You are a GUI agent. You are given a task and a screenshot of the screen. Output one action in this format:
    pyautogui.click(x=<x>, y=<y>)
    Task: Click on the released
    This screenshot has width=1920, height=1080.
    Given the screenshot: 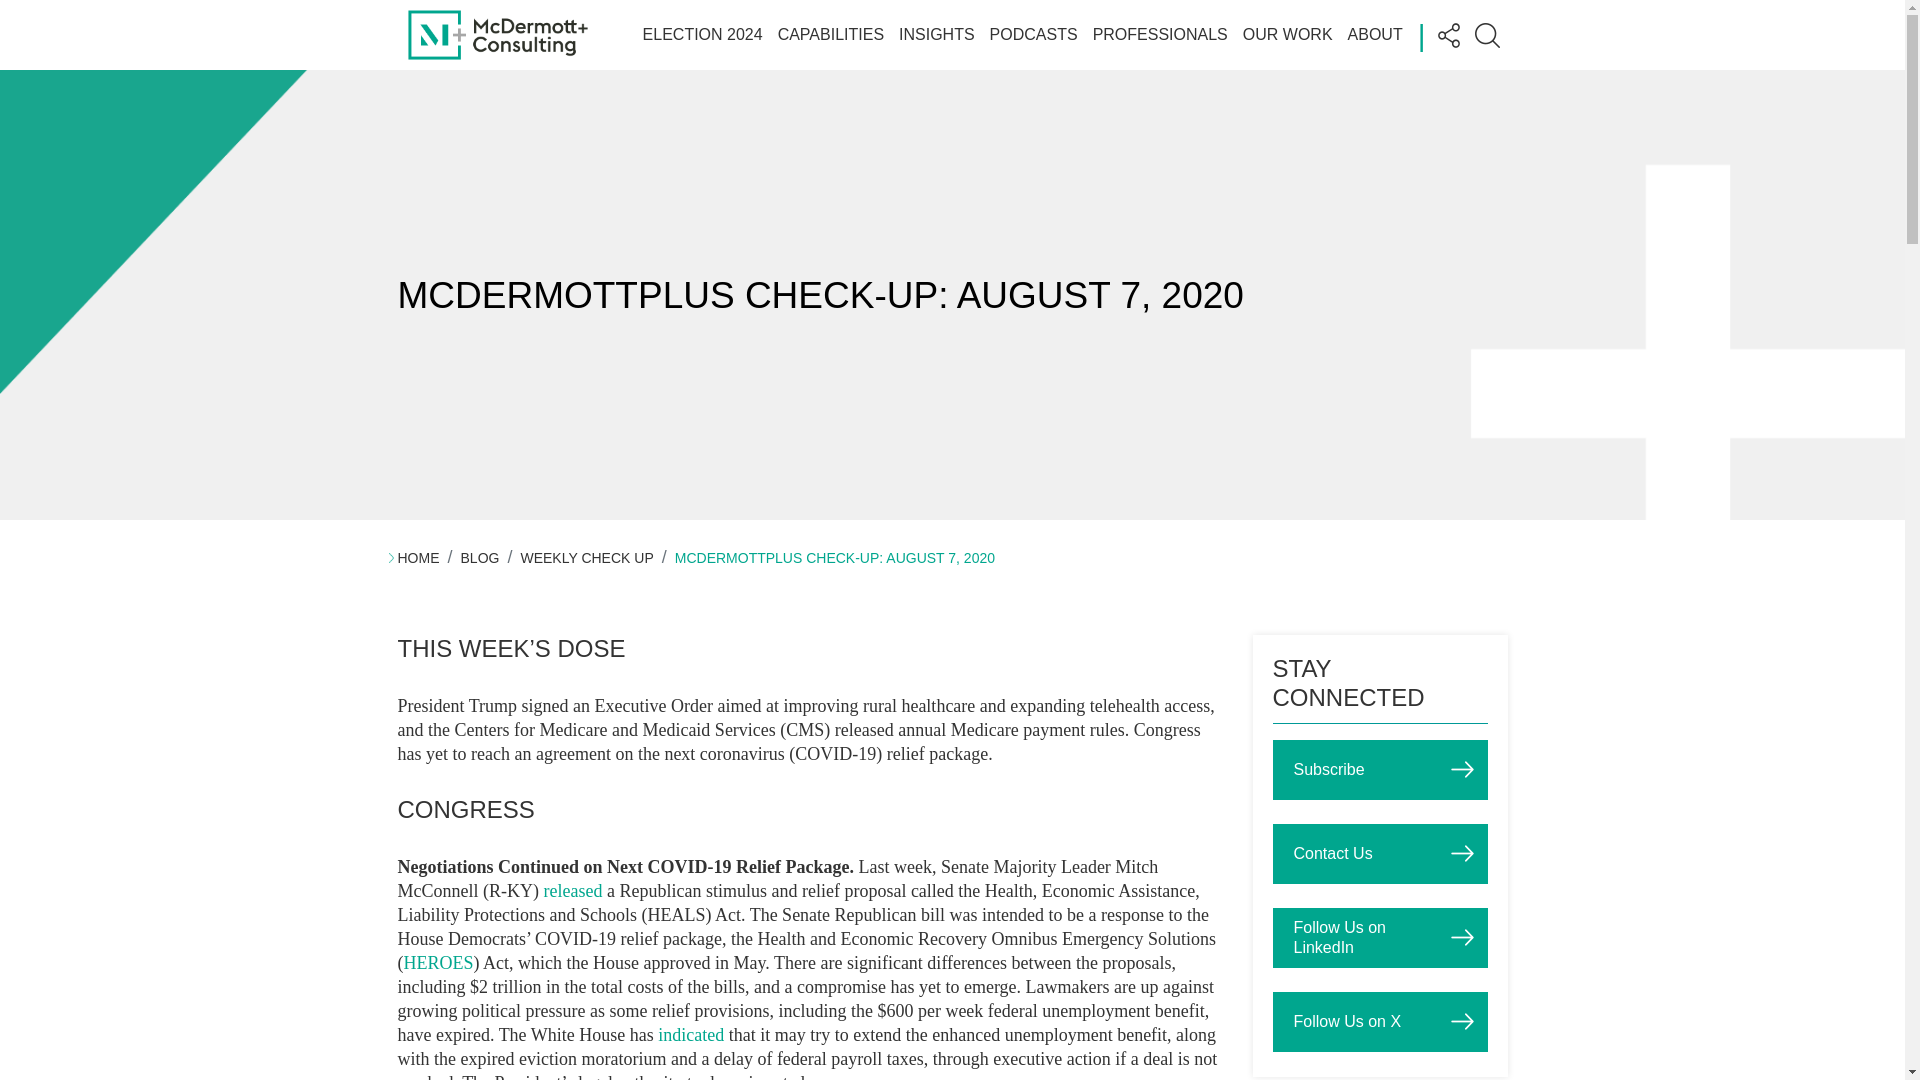 What is the action you would take?
    pyautogui.click(x=572, y=890)
    